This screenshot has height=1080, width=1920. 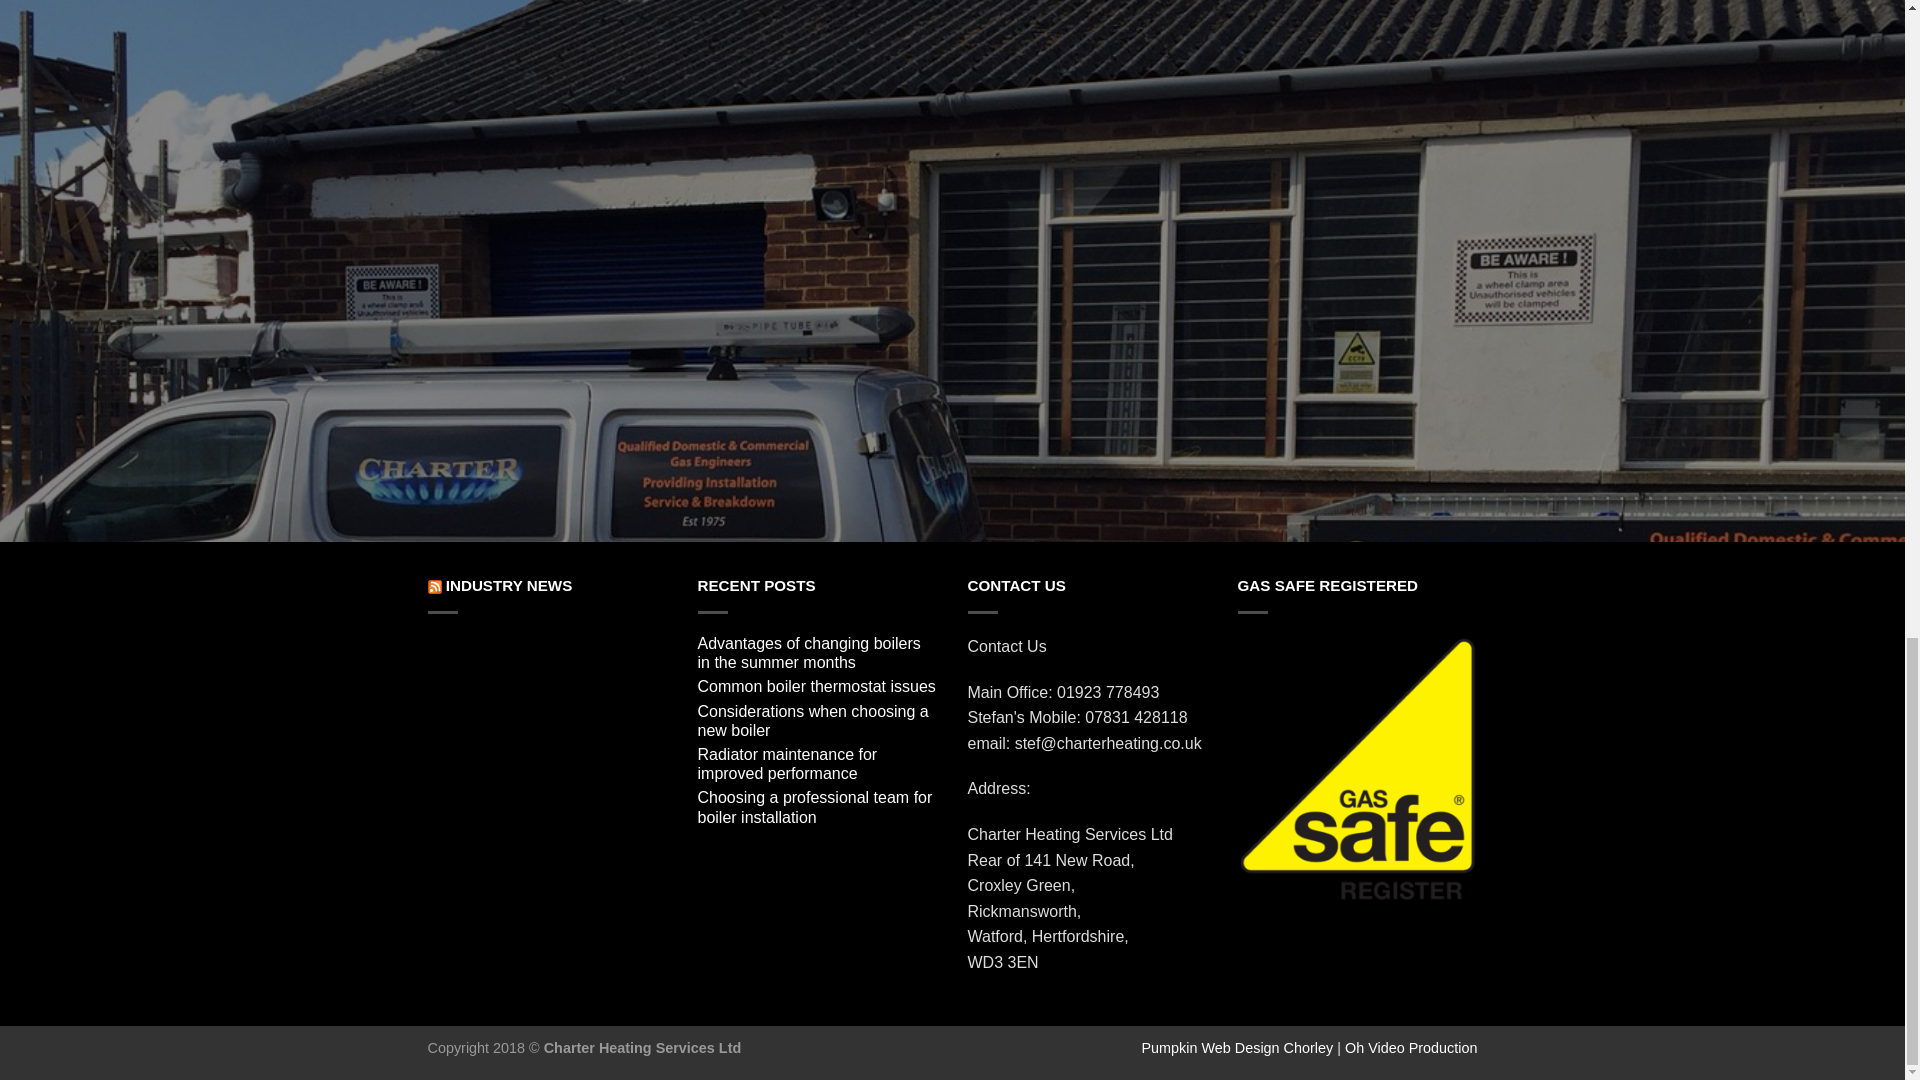 What do you see at coordinates (818, 766) in the screenshot?
I see `Radiator maintenance for improved performance` at bounding box center [818, 766].